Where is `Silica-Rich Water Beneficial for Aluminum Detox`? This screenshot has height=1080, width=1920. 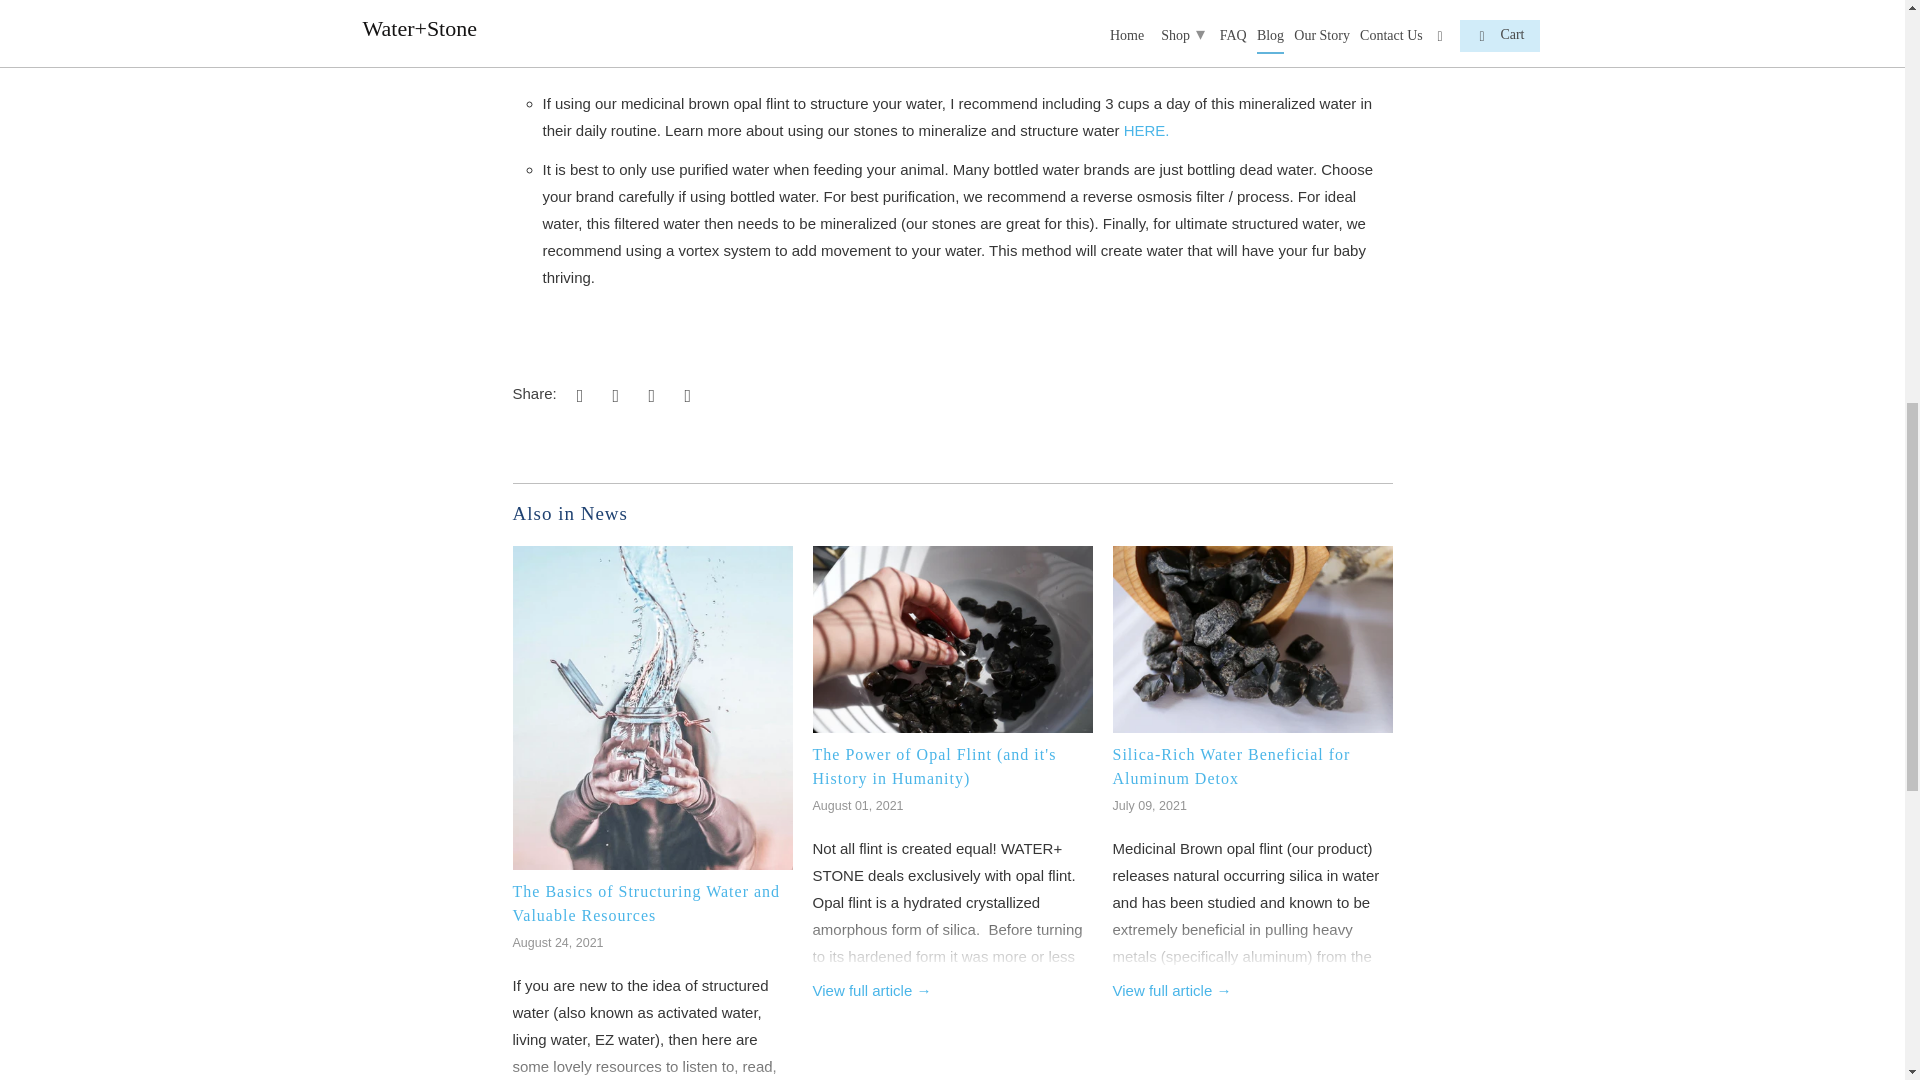 Silica-Rich Water Beneficial for Aluminum Detox is located at coordinates (1252, 644).